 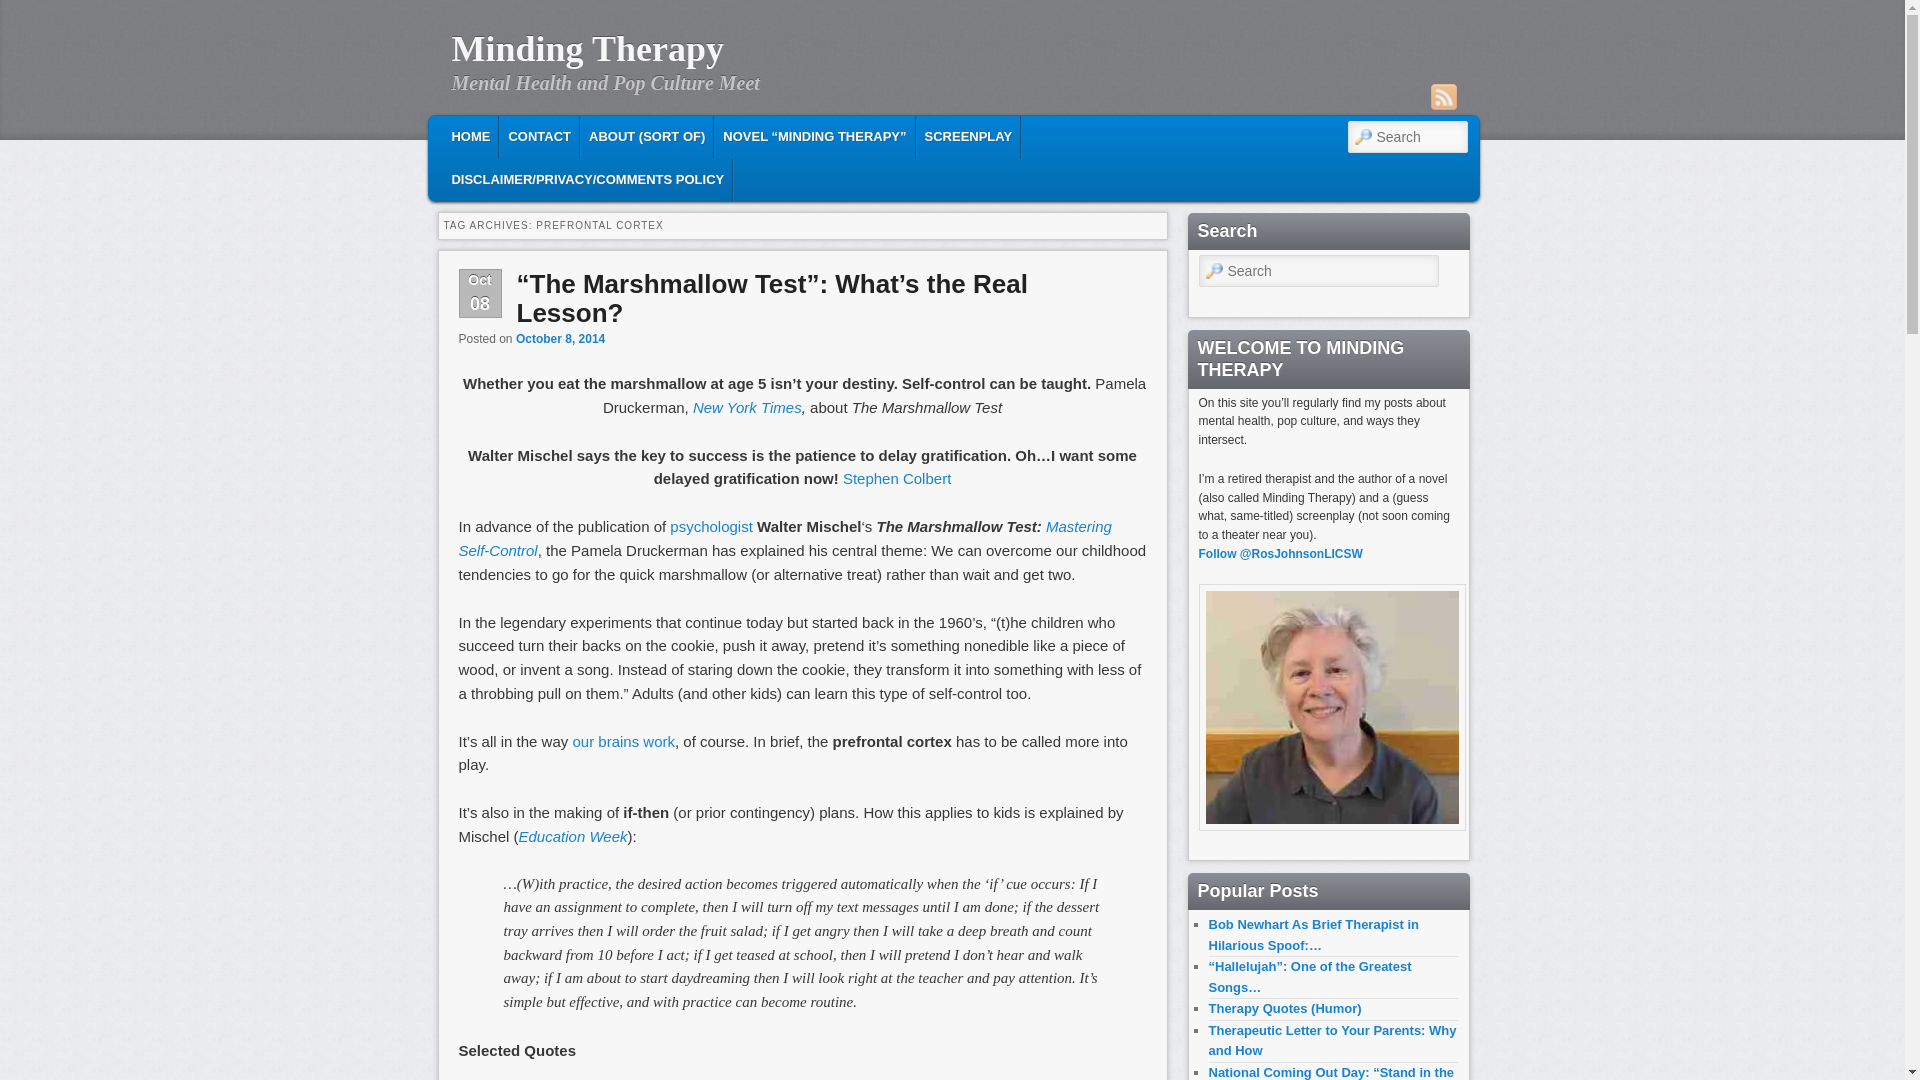 I want to click on psychologist, so click(x=711, y=526).